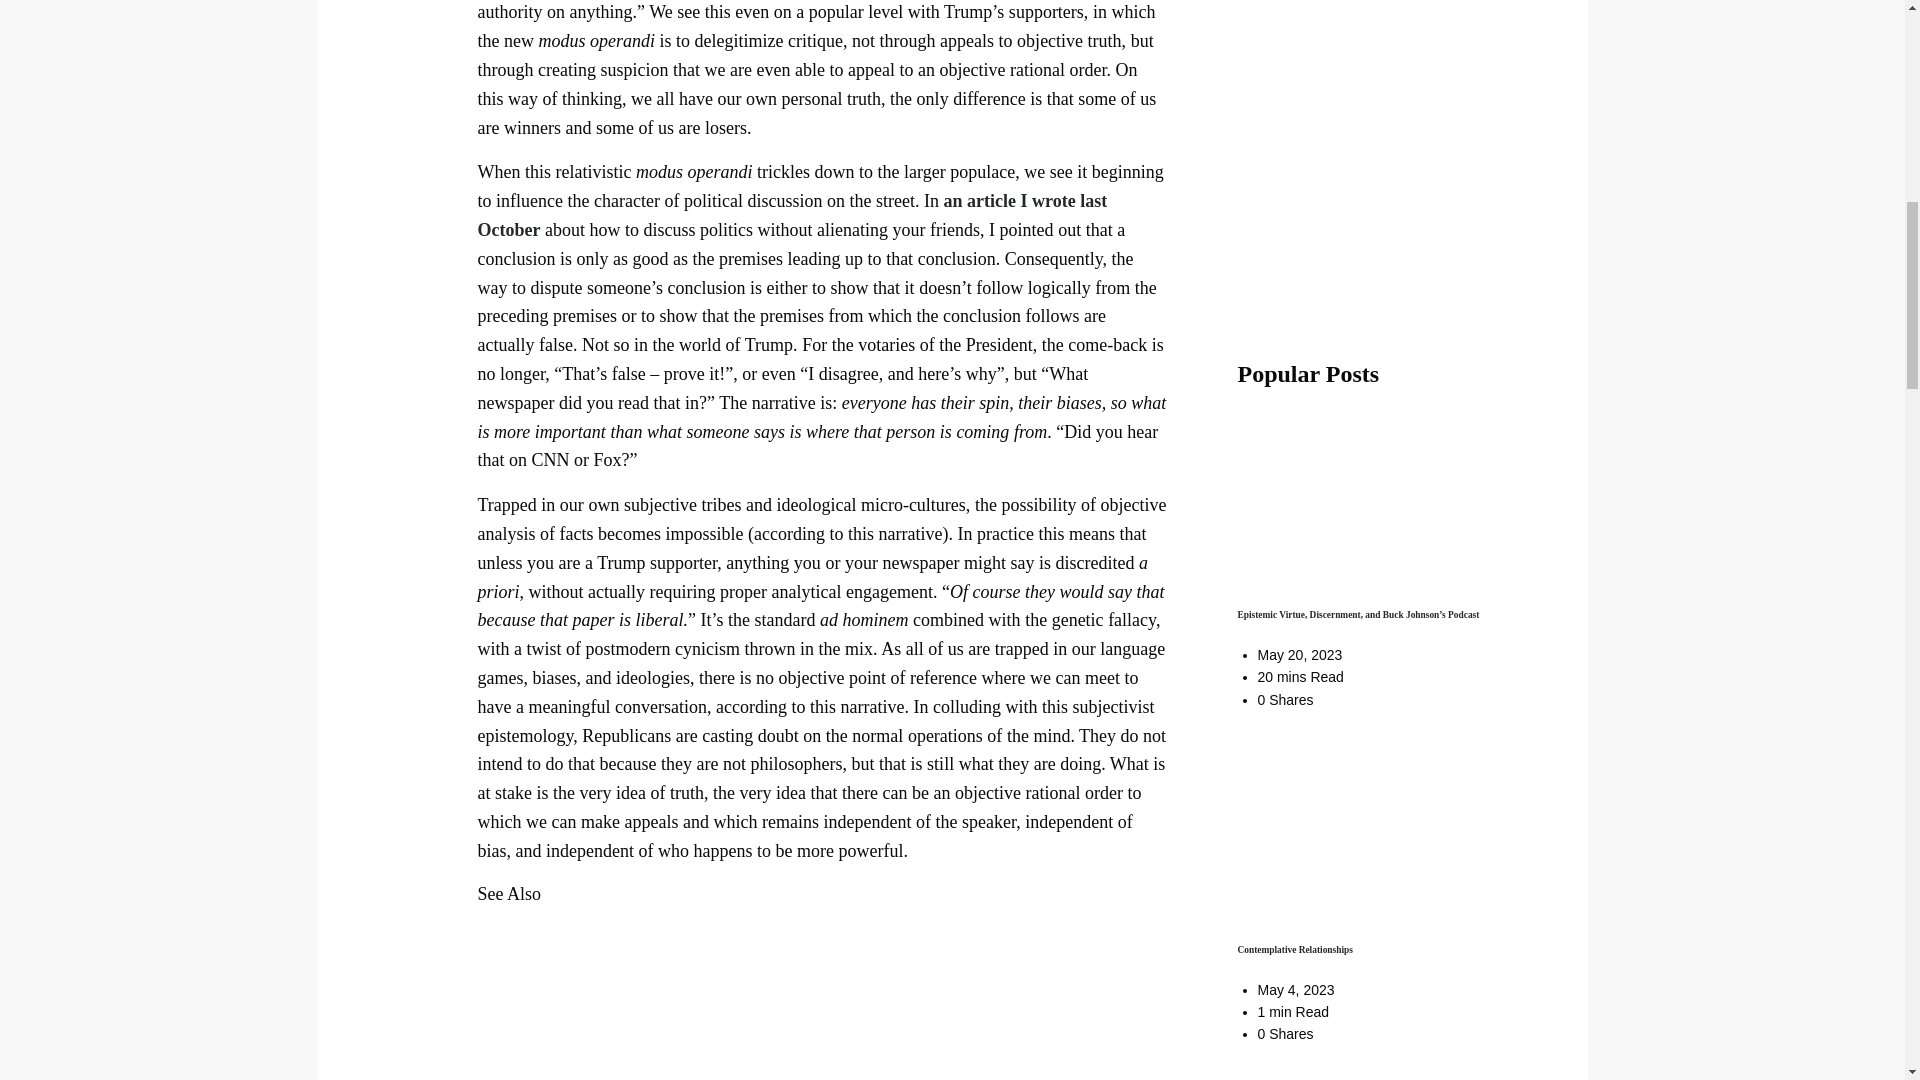 The width and height of the screenshot is (1920, 1080). I want to click on Contemplative Relationships, so click(1296, 950).